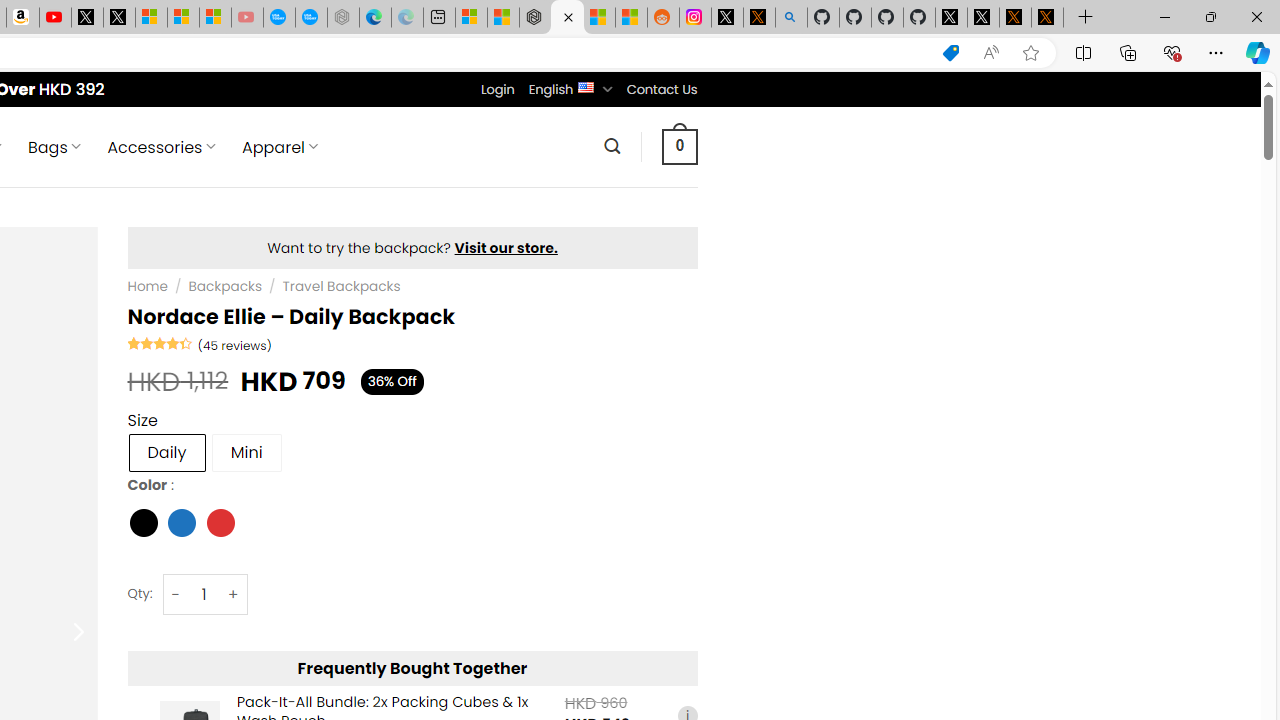 The height and width of the screenshot is (720, 1280). I want to click on Shanghai, China Weather trends | Microsoft Weather, so click(630, 18).